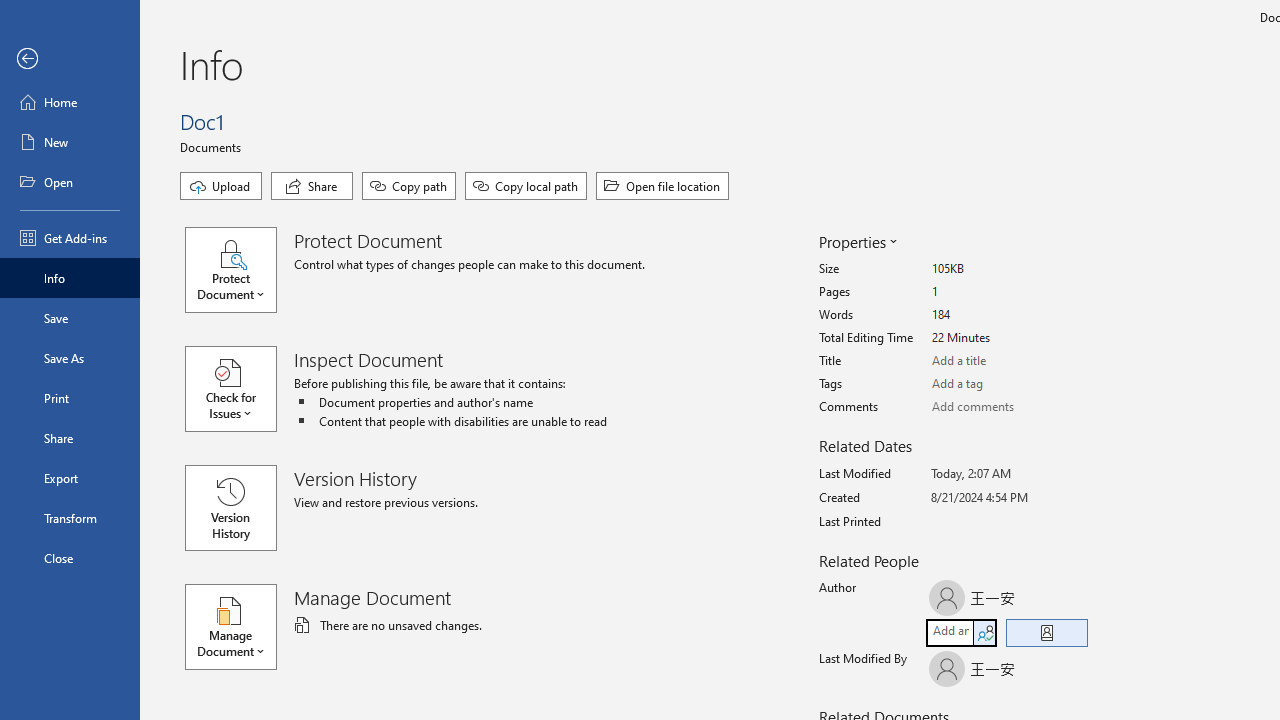  What do you see at coordinates (1006, 338) in the screenshot?
I see `Total Editing Time` at bounding box center [1006, 338].